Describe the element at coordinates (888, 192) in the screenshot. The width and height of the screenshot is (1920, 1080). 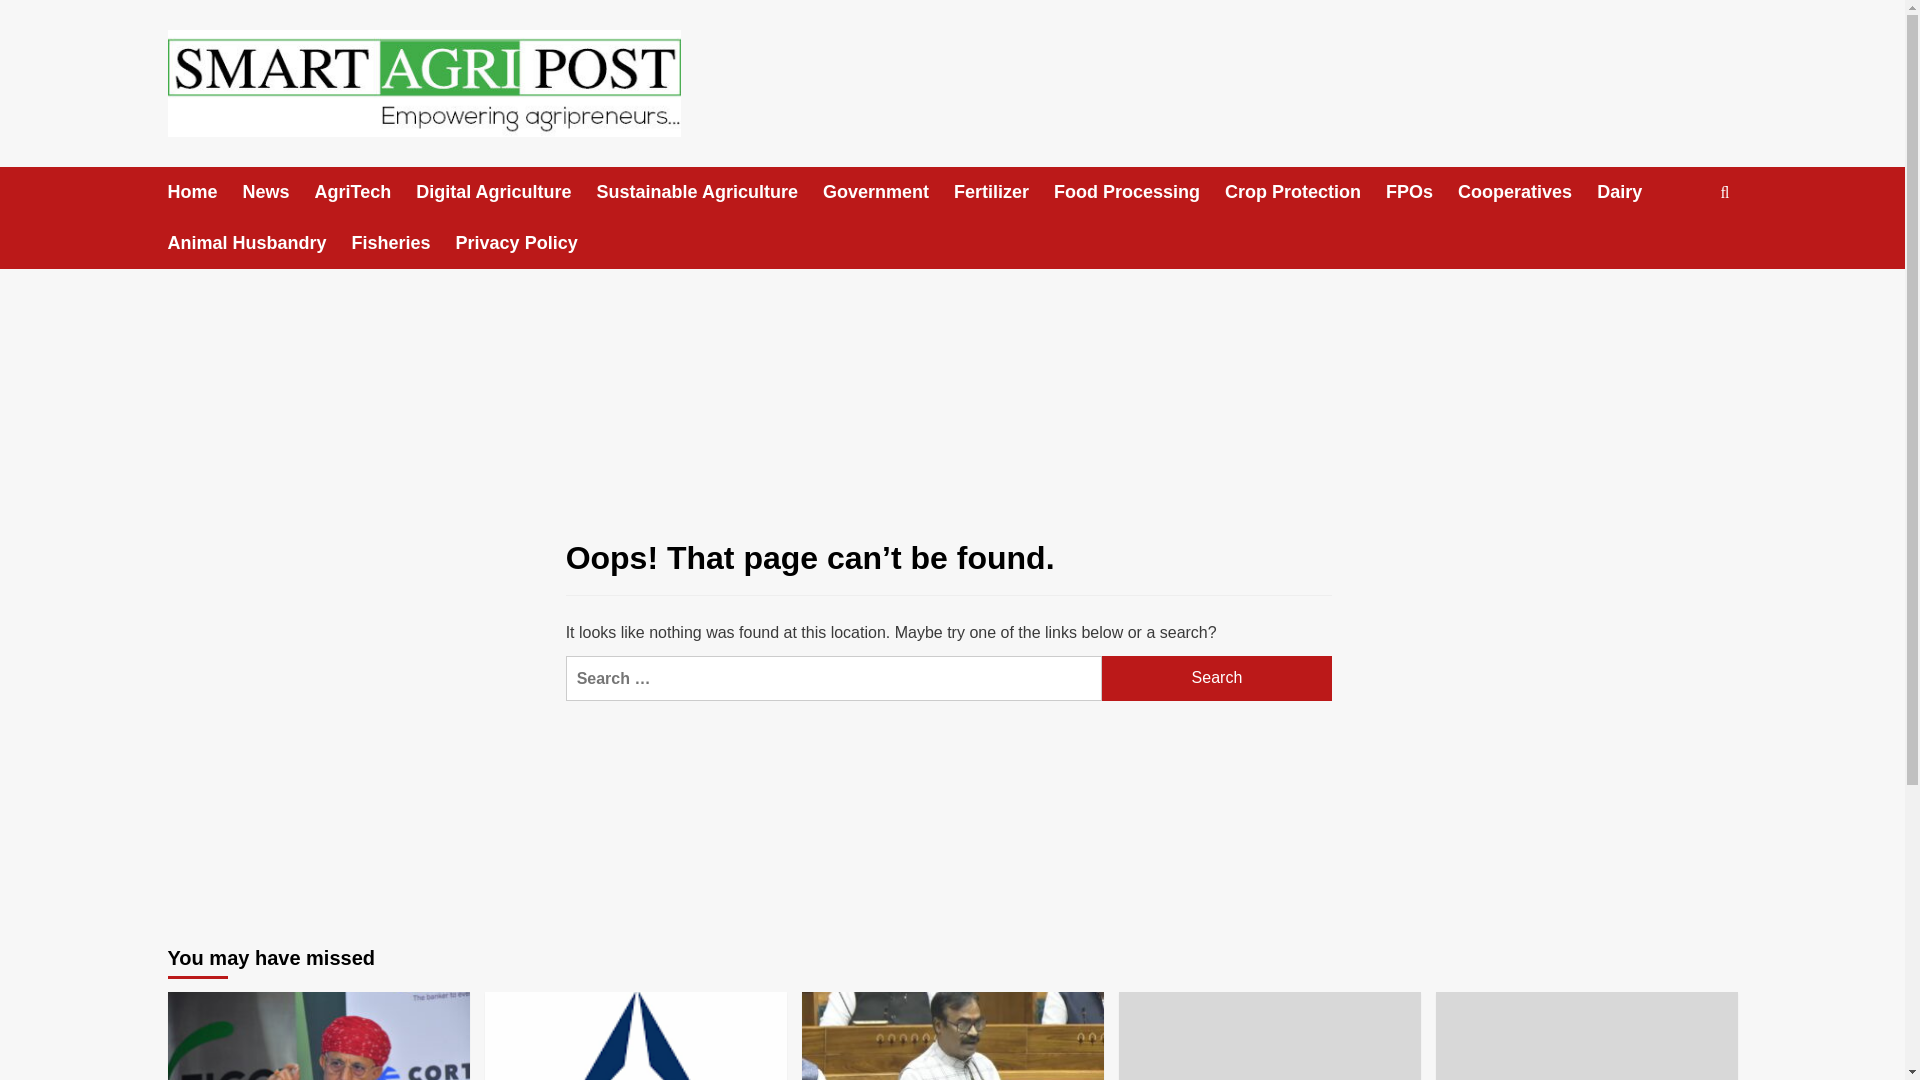
I see `Government` at that location.